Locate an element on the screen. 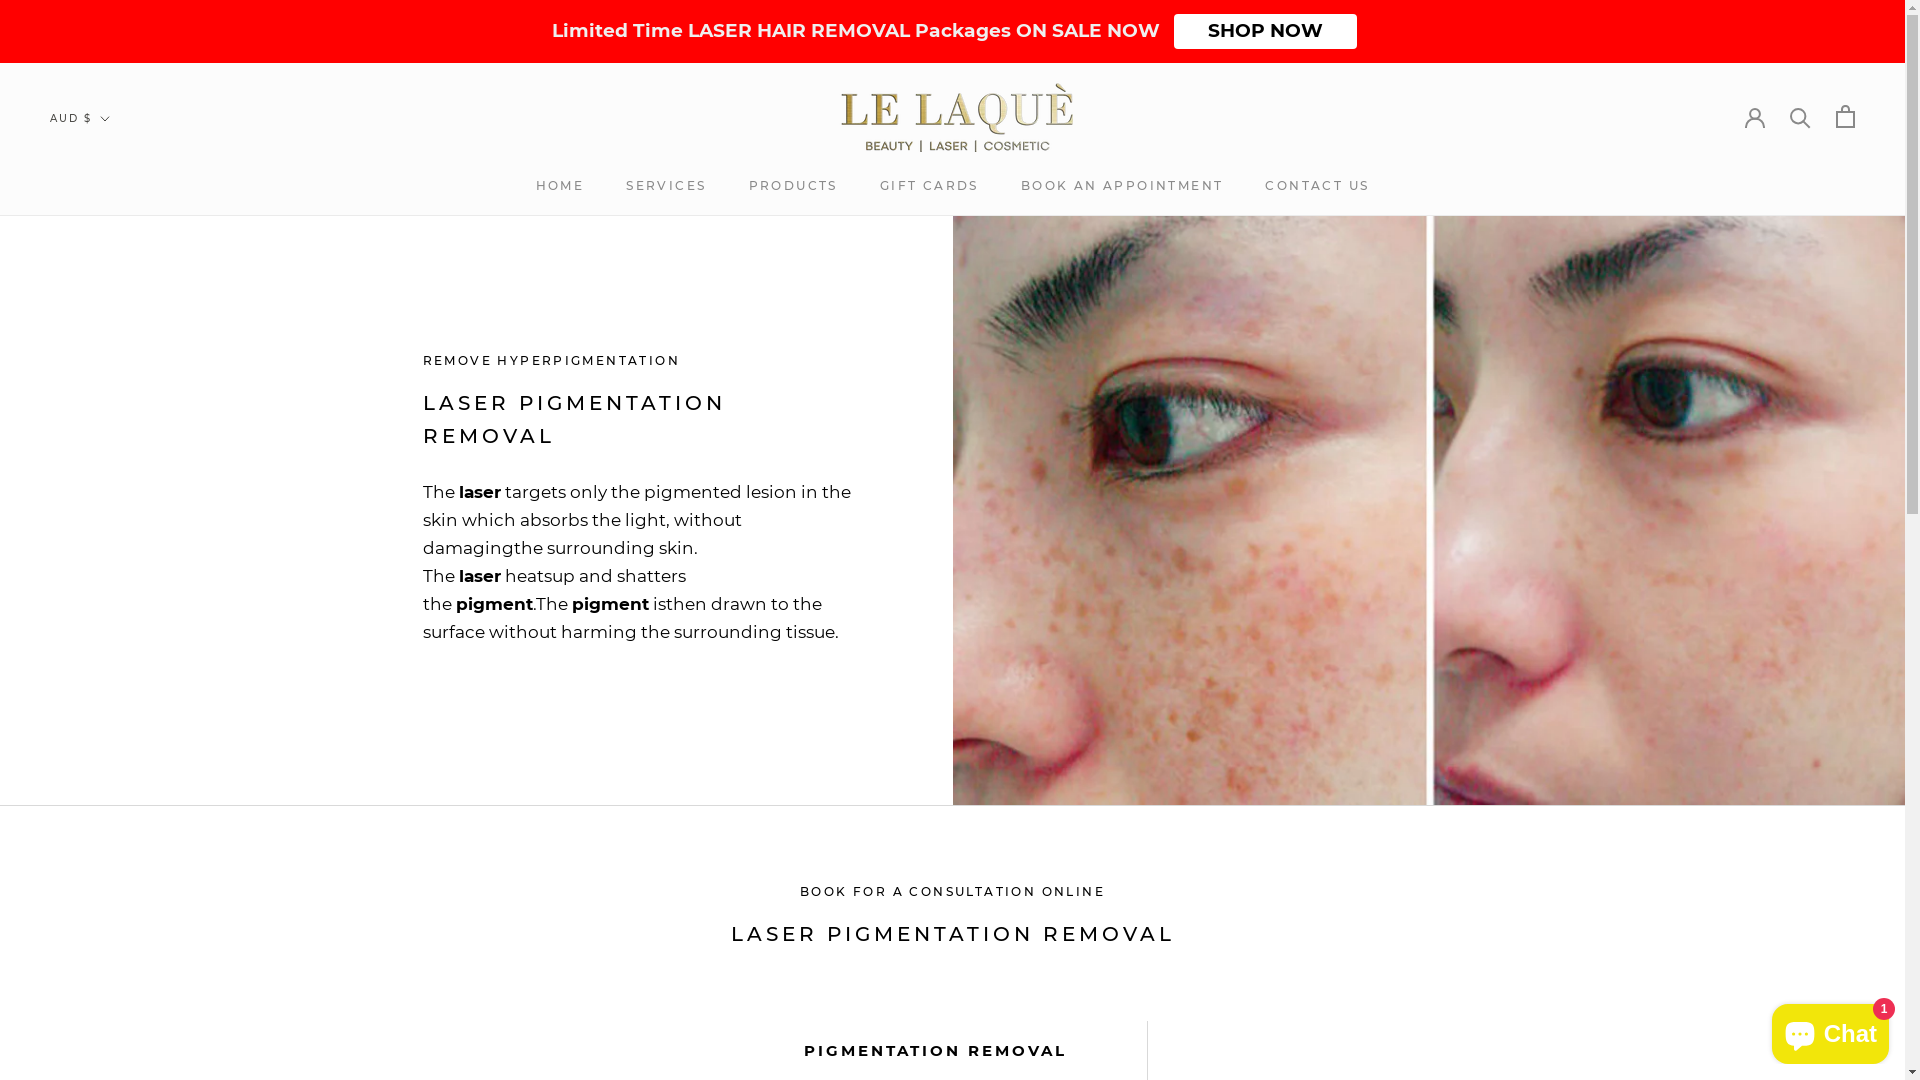 The height and width of the screenshot is (1080, 1920). CNY is located at coordinates (114, 718).